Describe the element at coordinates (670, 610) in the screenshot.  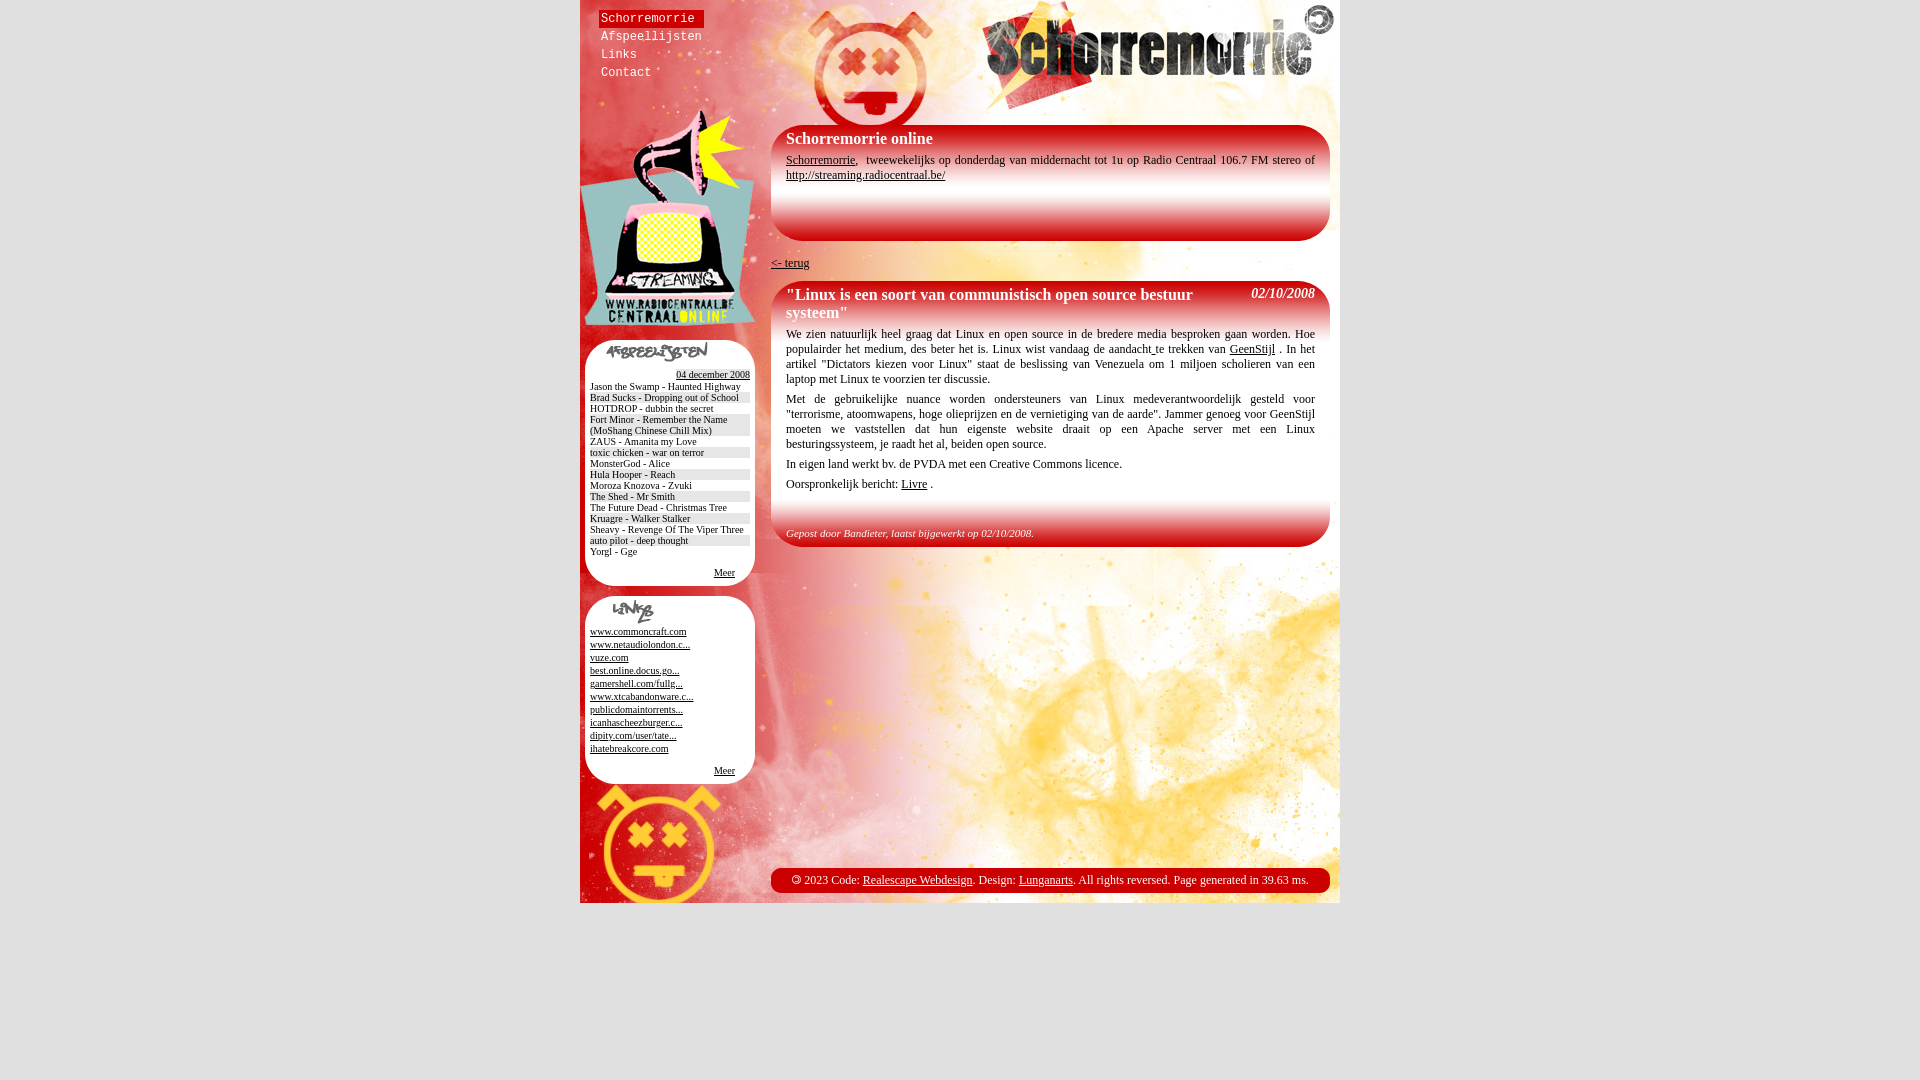
I see `links` at that location.